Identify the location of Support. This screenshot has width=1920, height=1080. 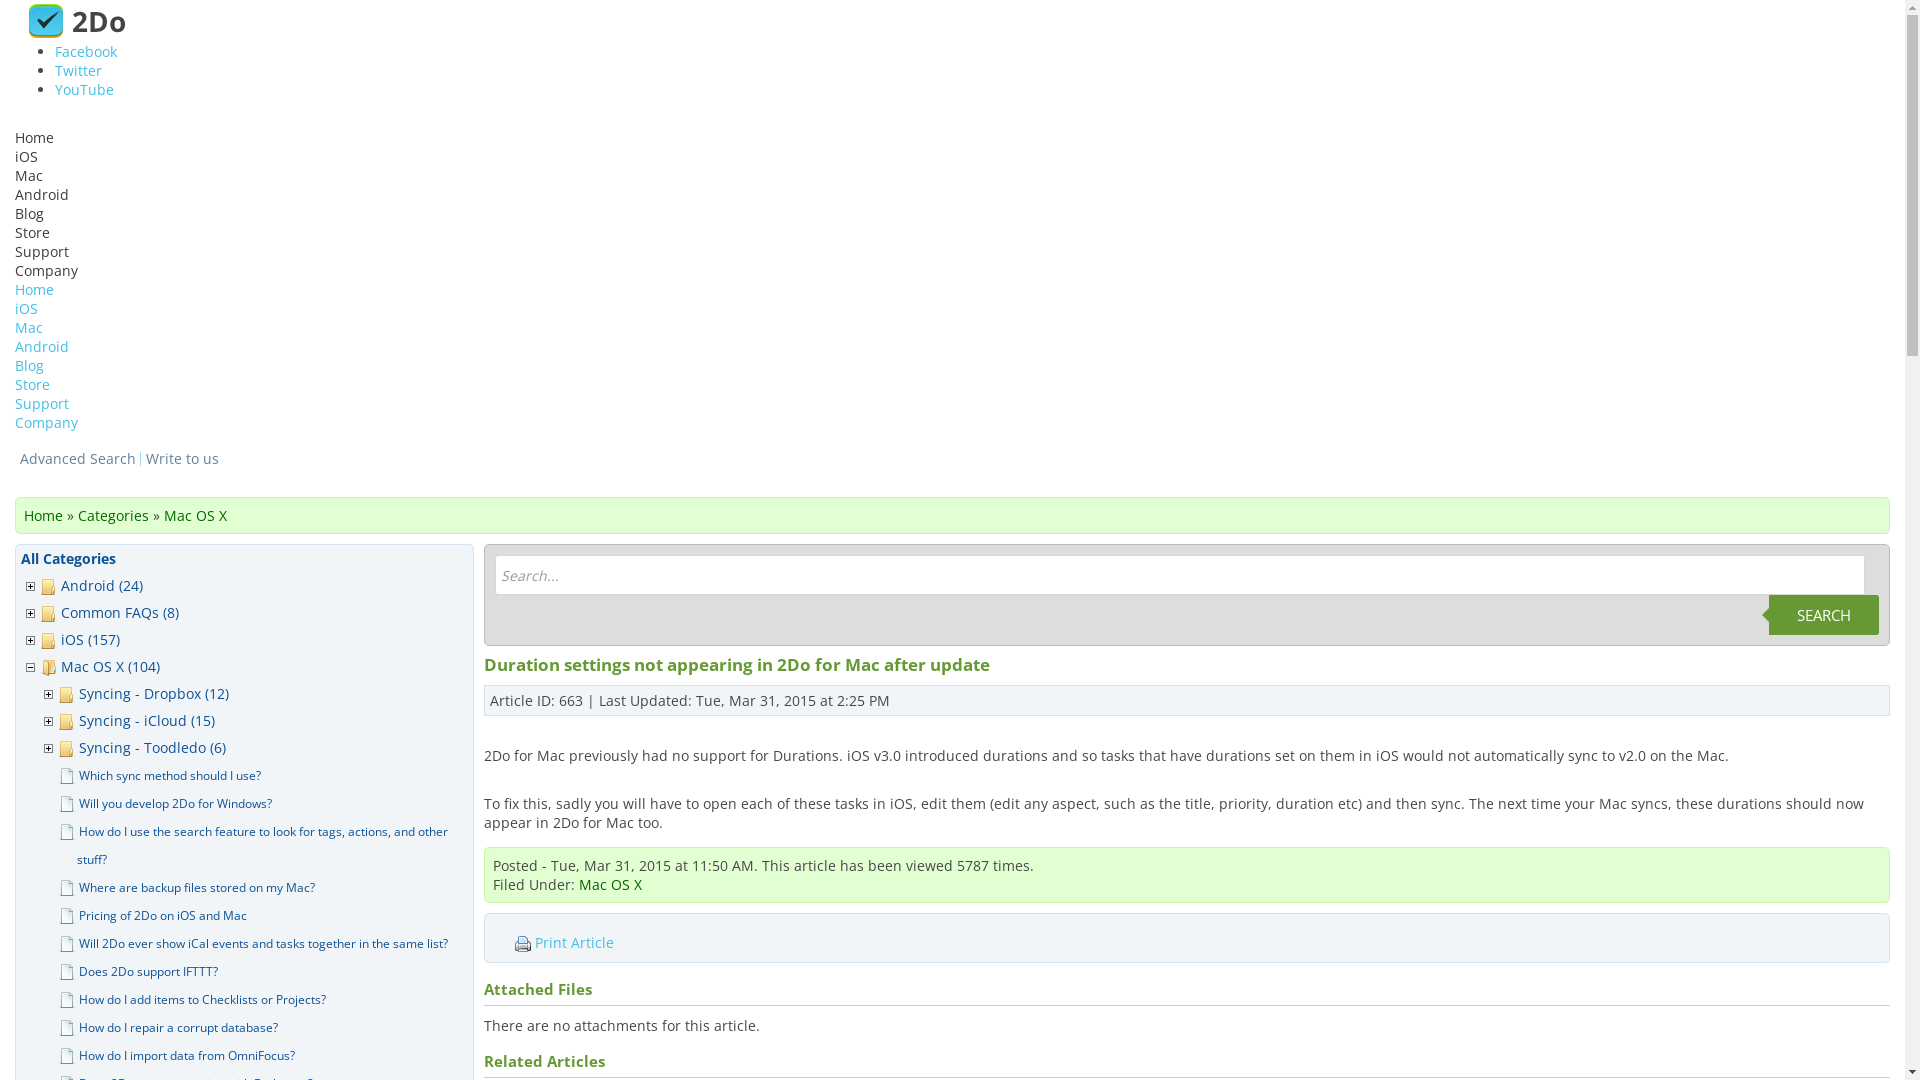
(42, 252).